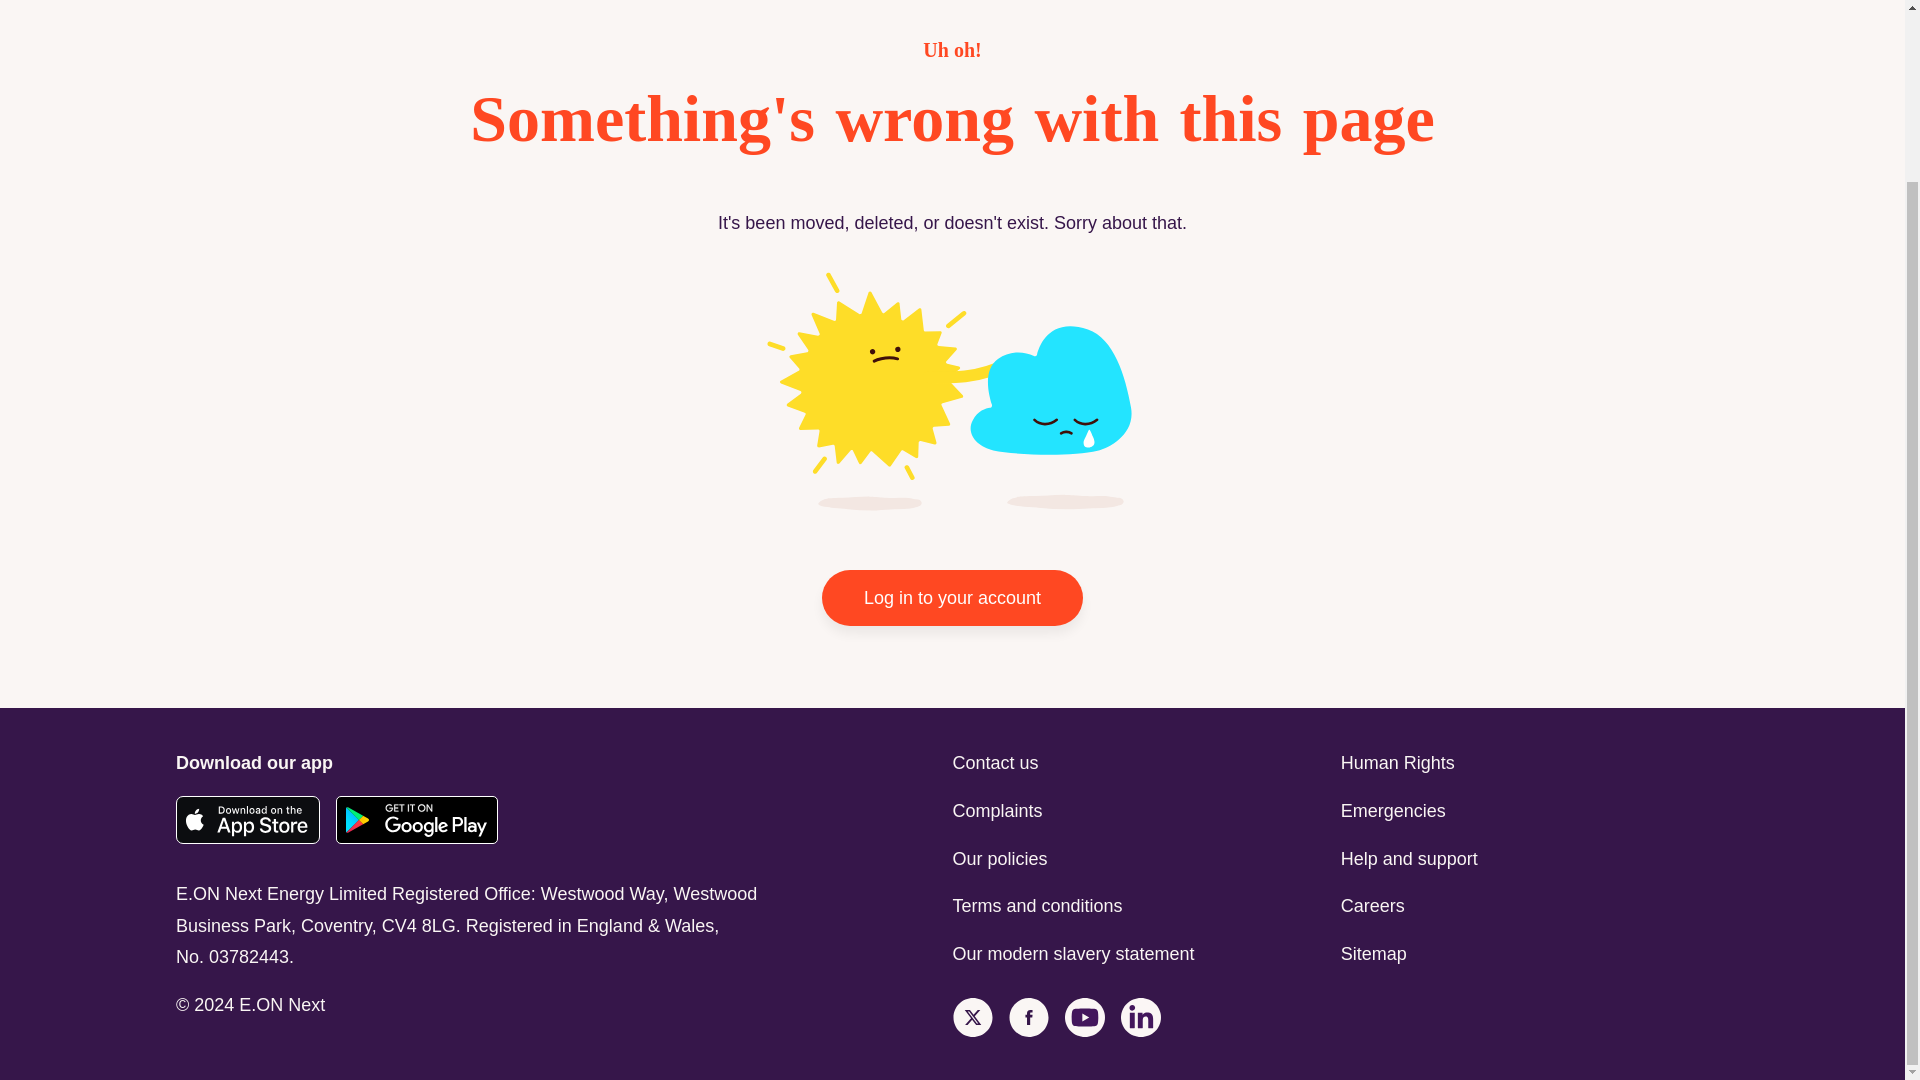 Image resolution: width=1920 pixels, height=1080 pixels. I want to click on Youtube, so click(1084, 1018).